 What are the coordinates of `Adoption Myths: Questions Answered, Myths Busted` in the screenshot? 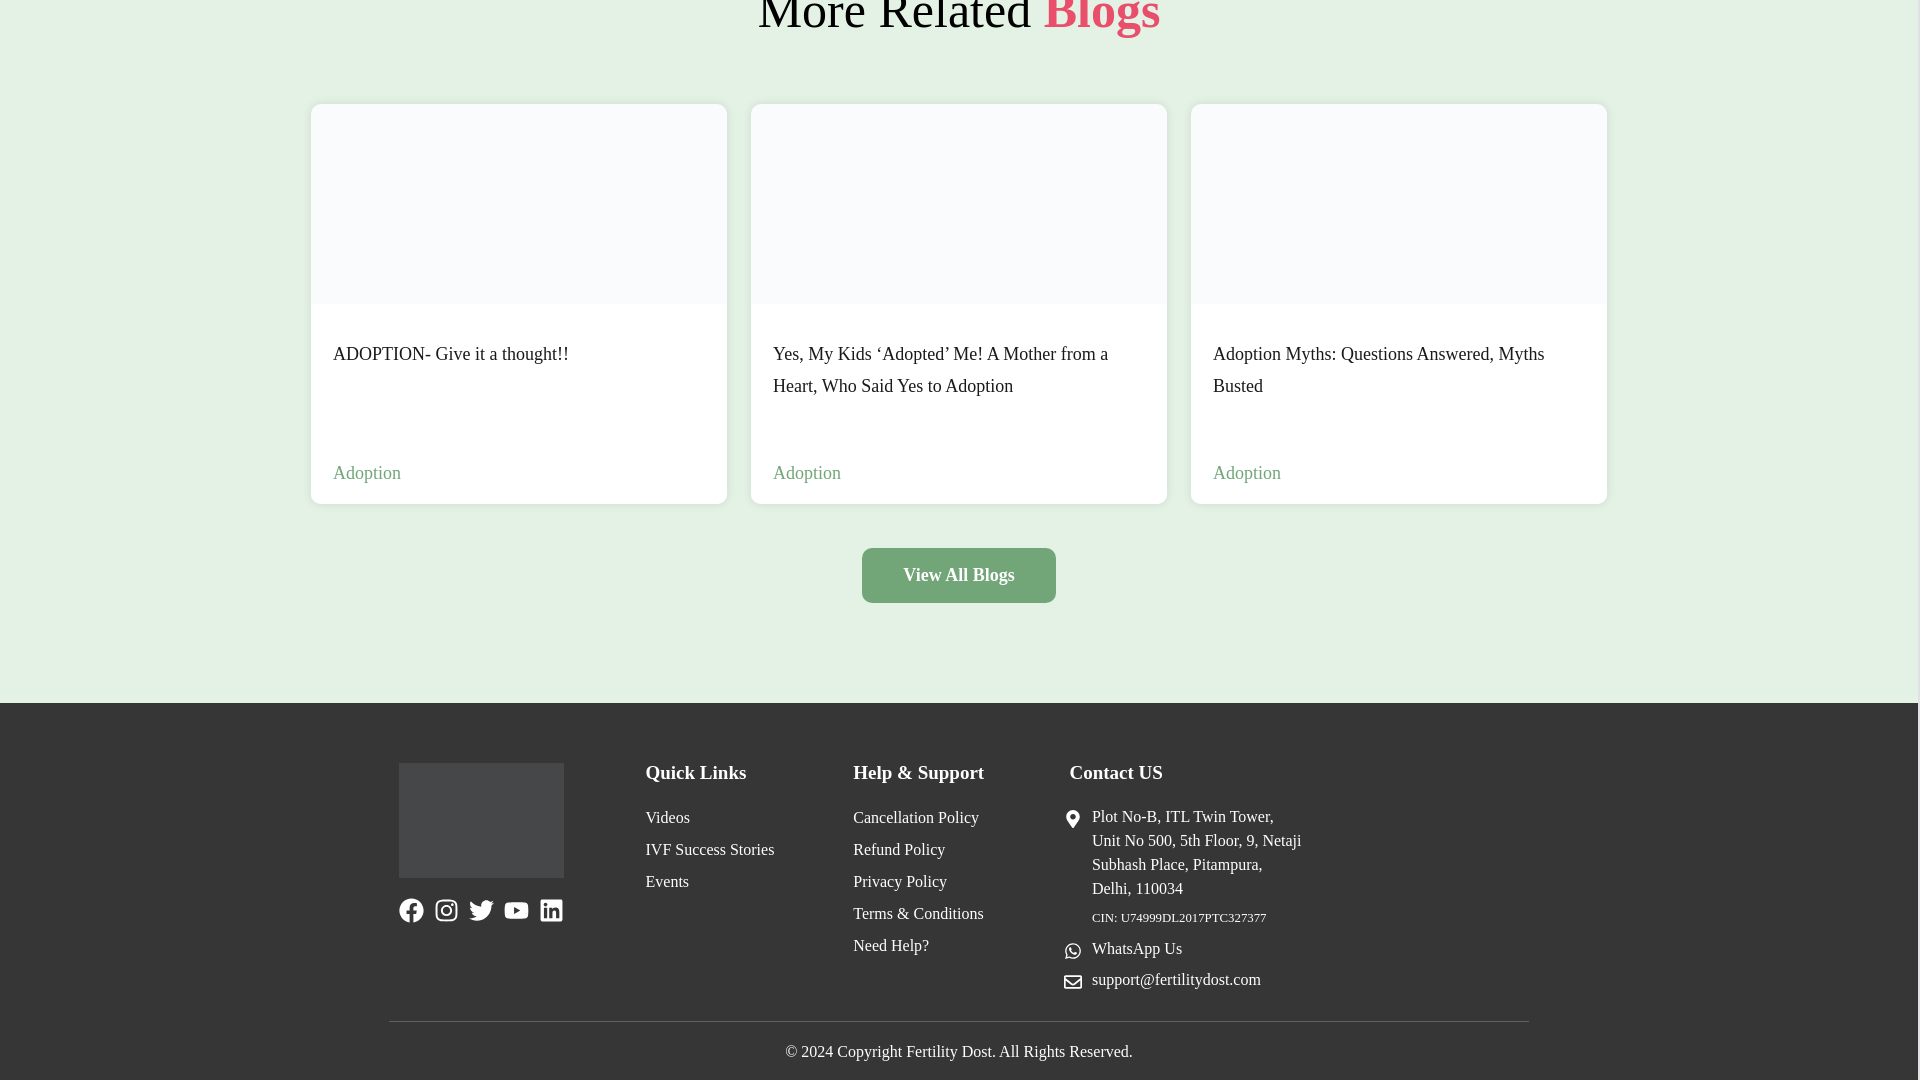 It's located at (519, 203).